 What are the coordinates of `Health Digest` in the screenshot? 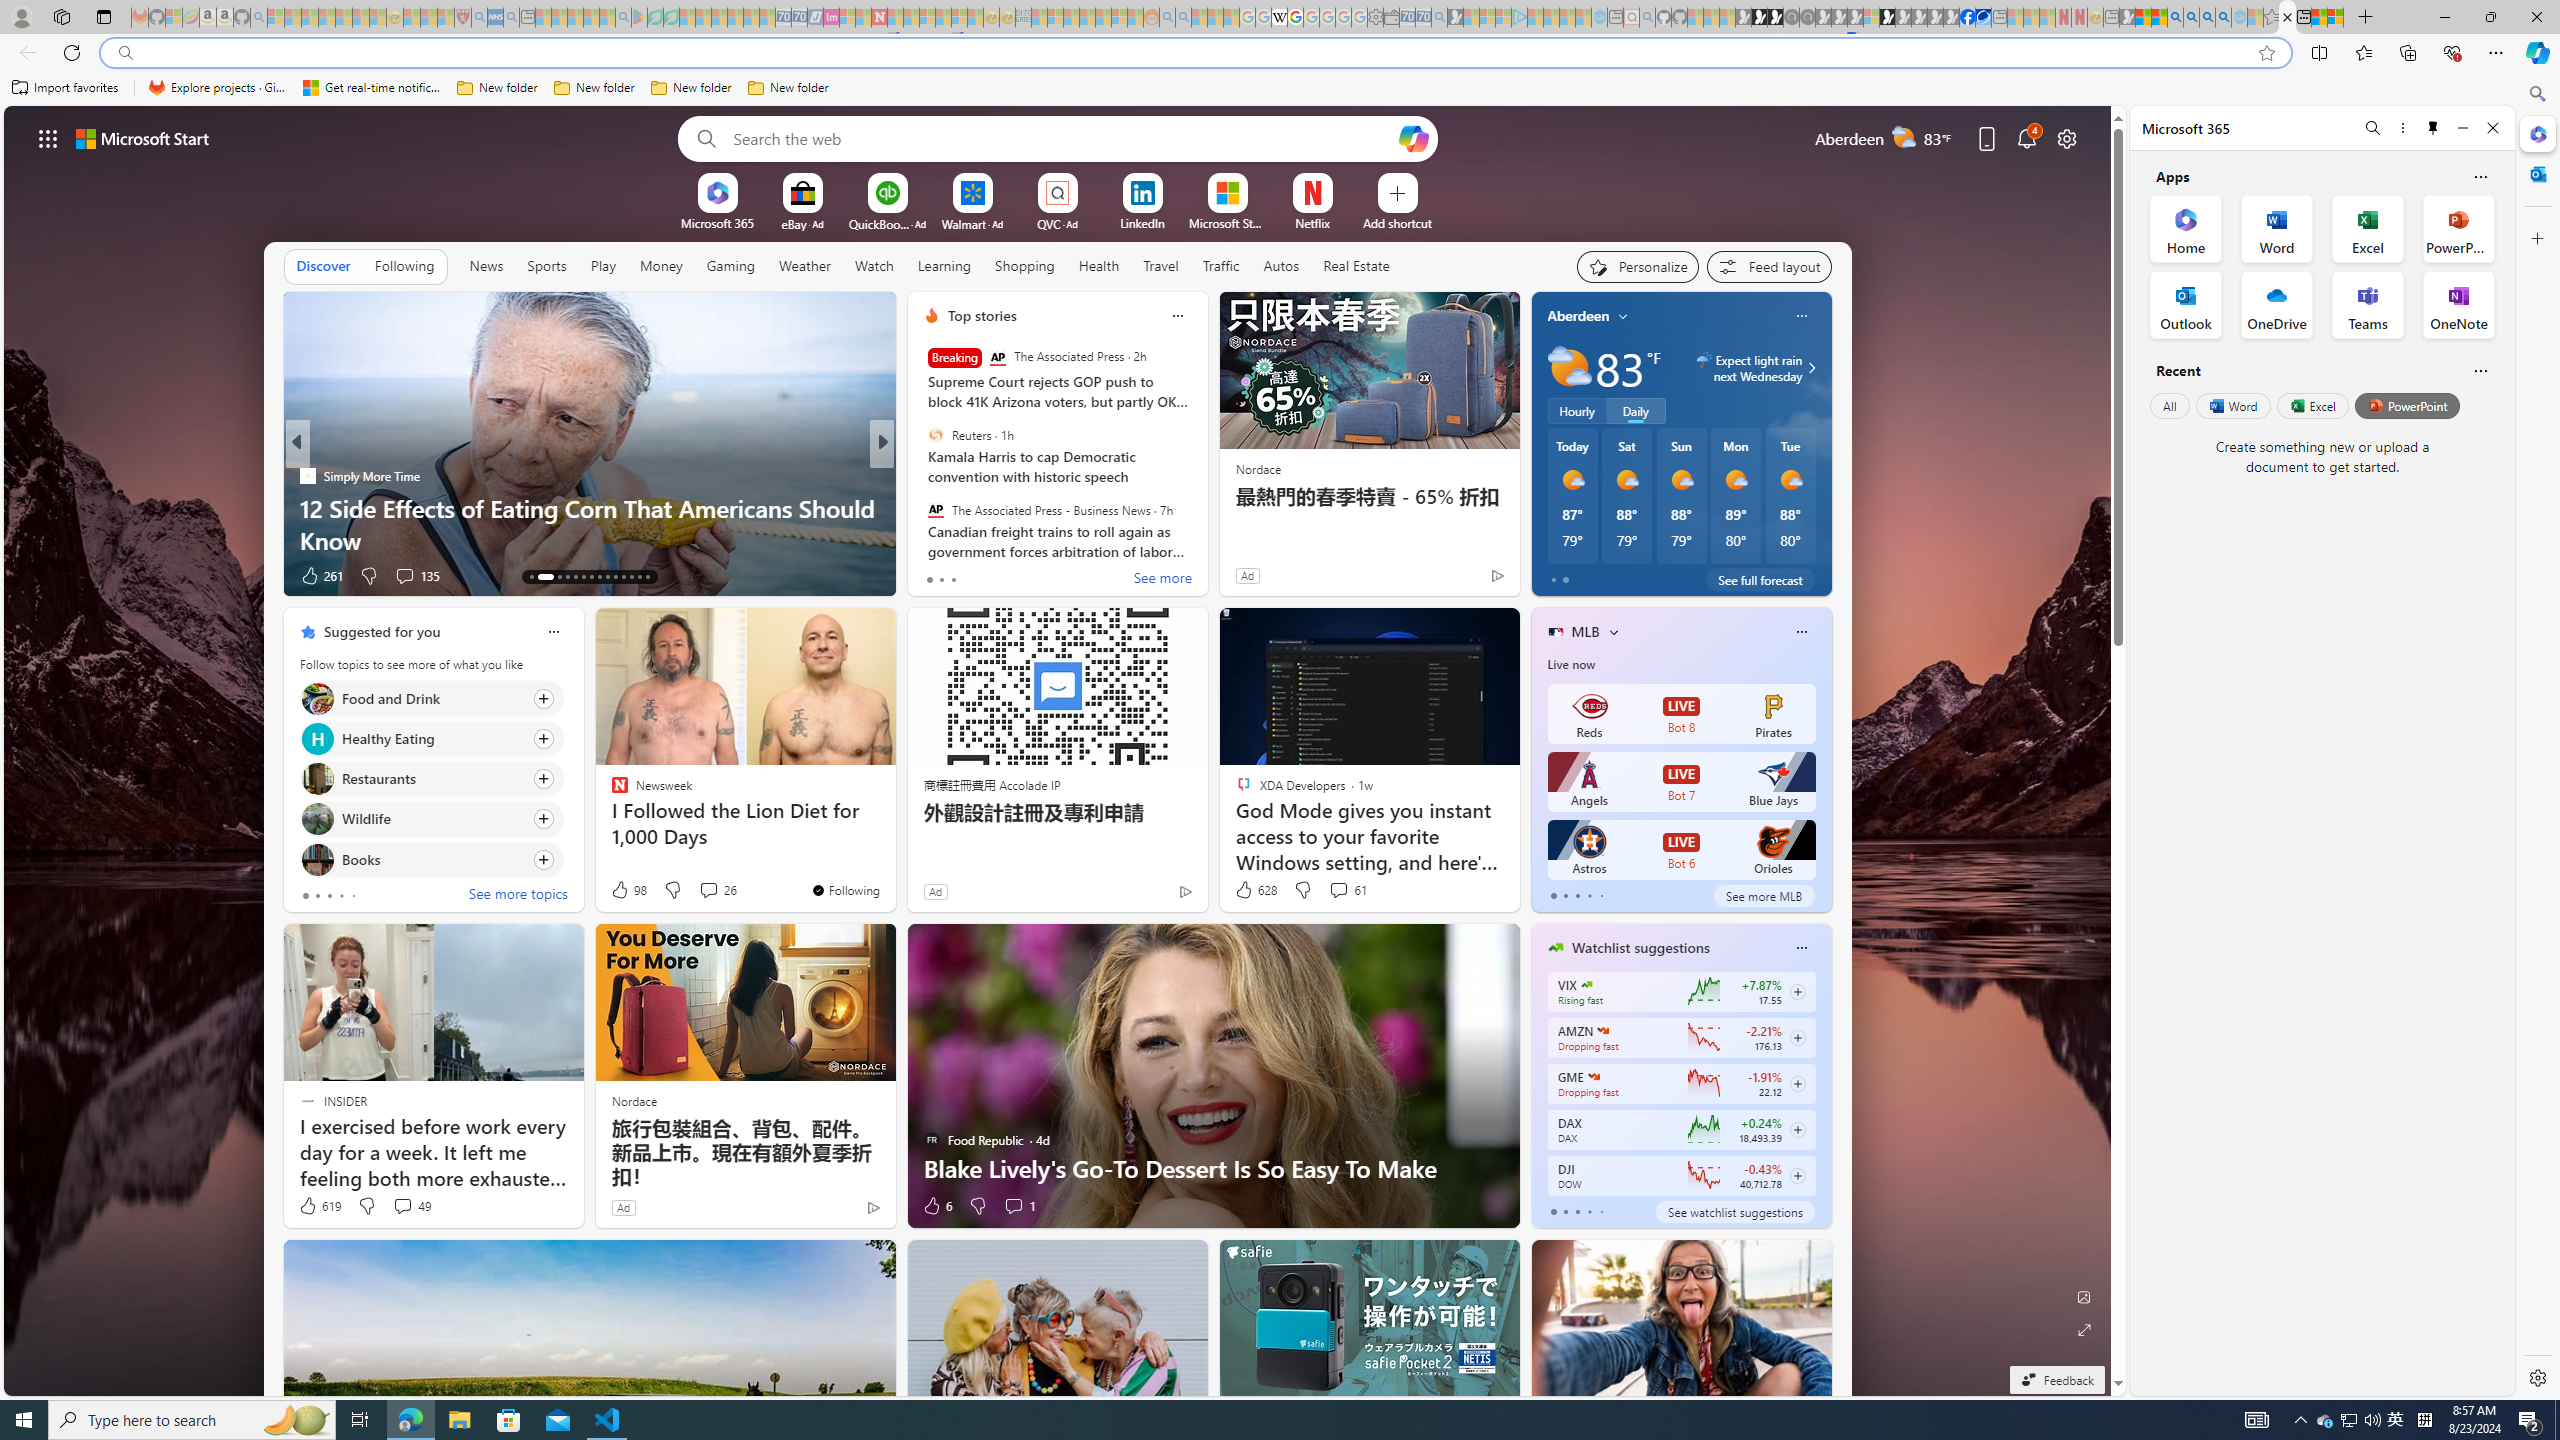 It's located at (306, 507).